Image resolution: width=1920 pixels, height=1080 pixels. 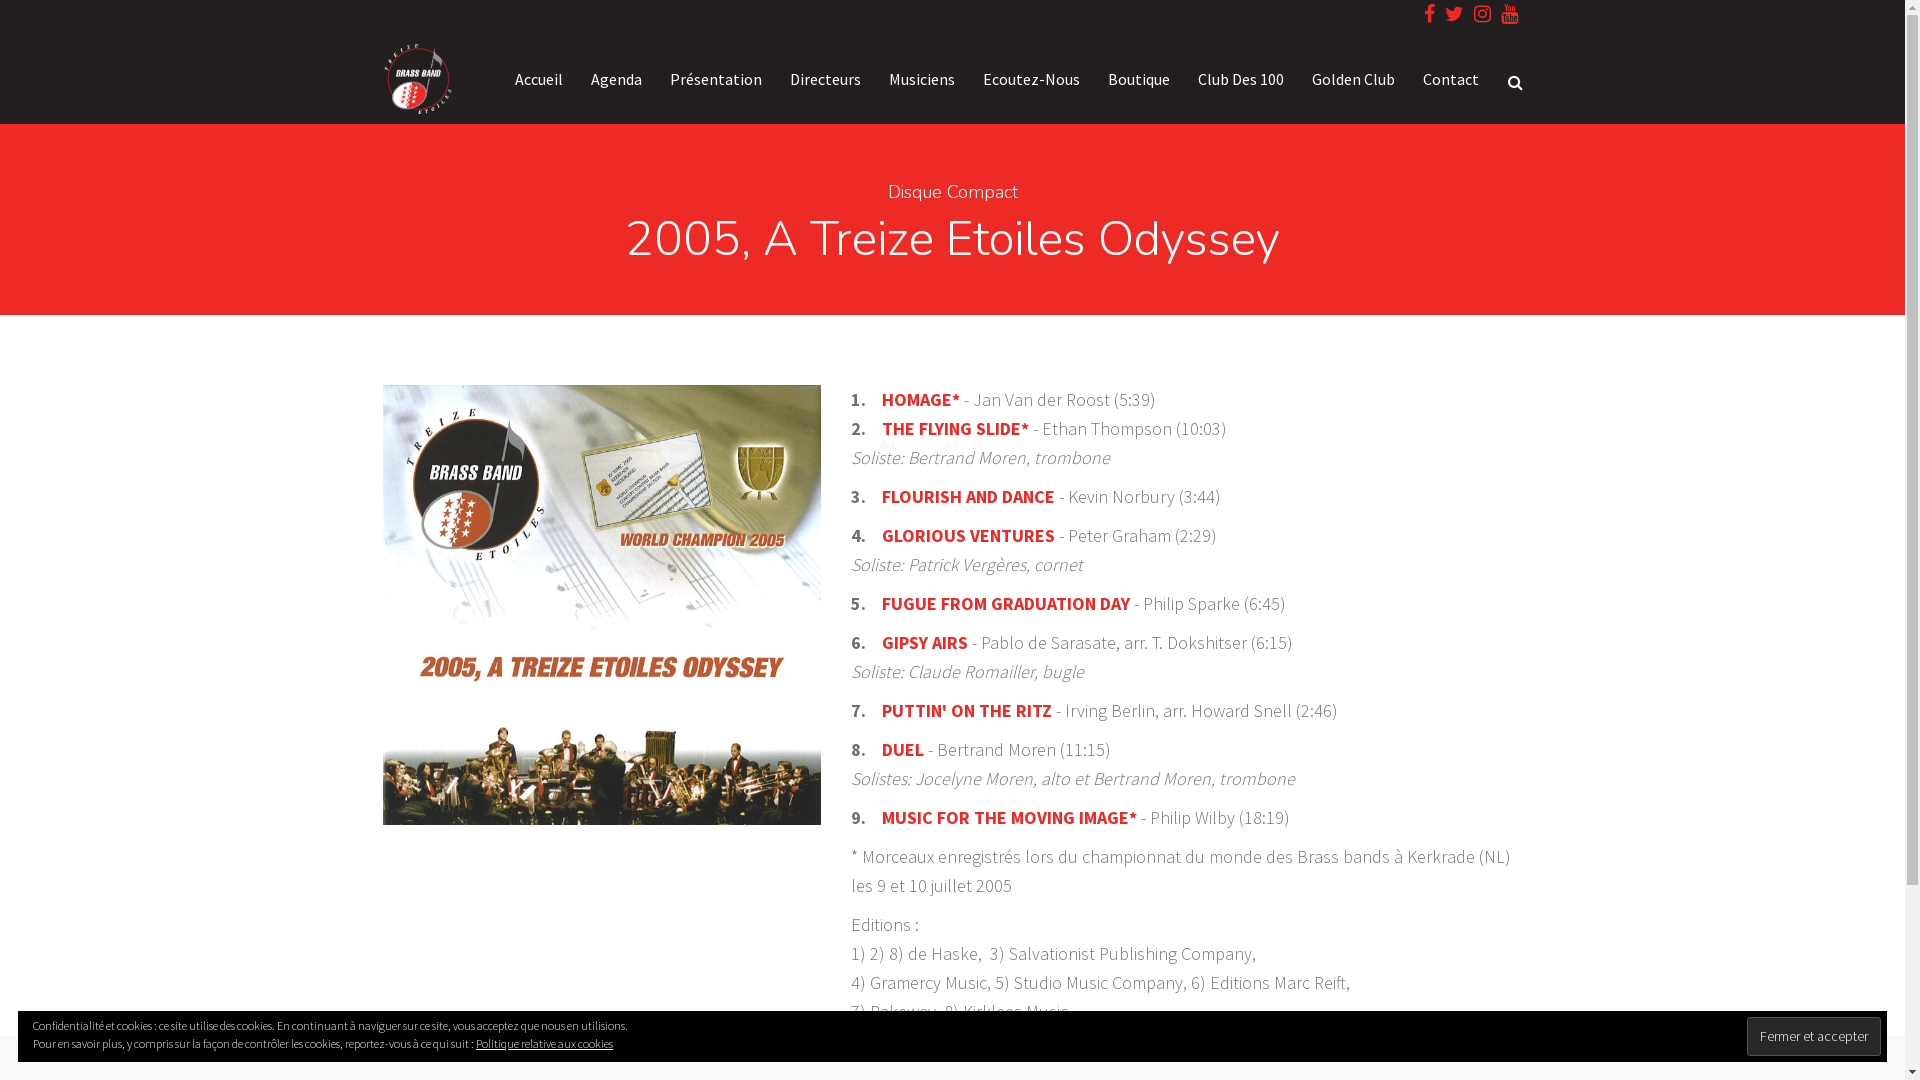 What do you see at coordinates (1030, 78) in the screenshot?
I see `Ecoutez-Nous` at bounding box center [1030, 78].